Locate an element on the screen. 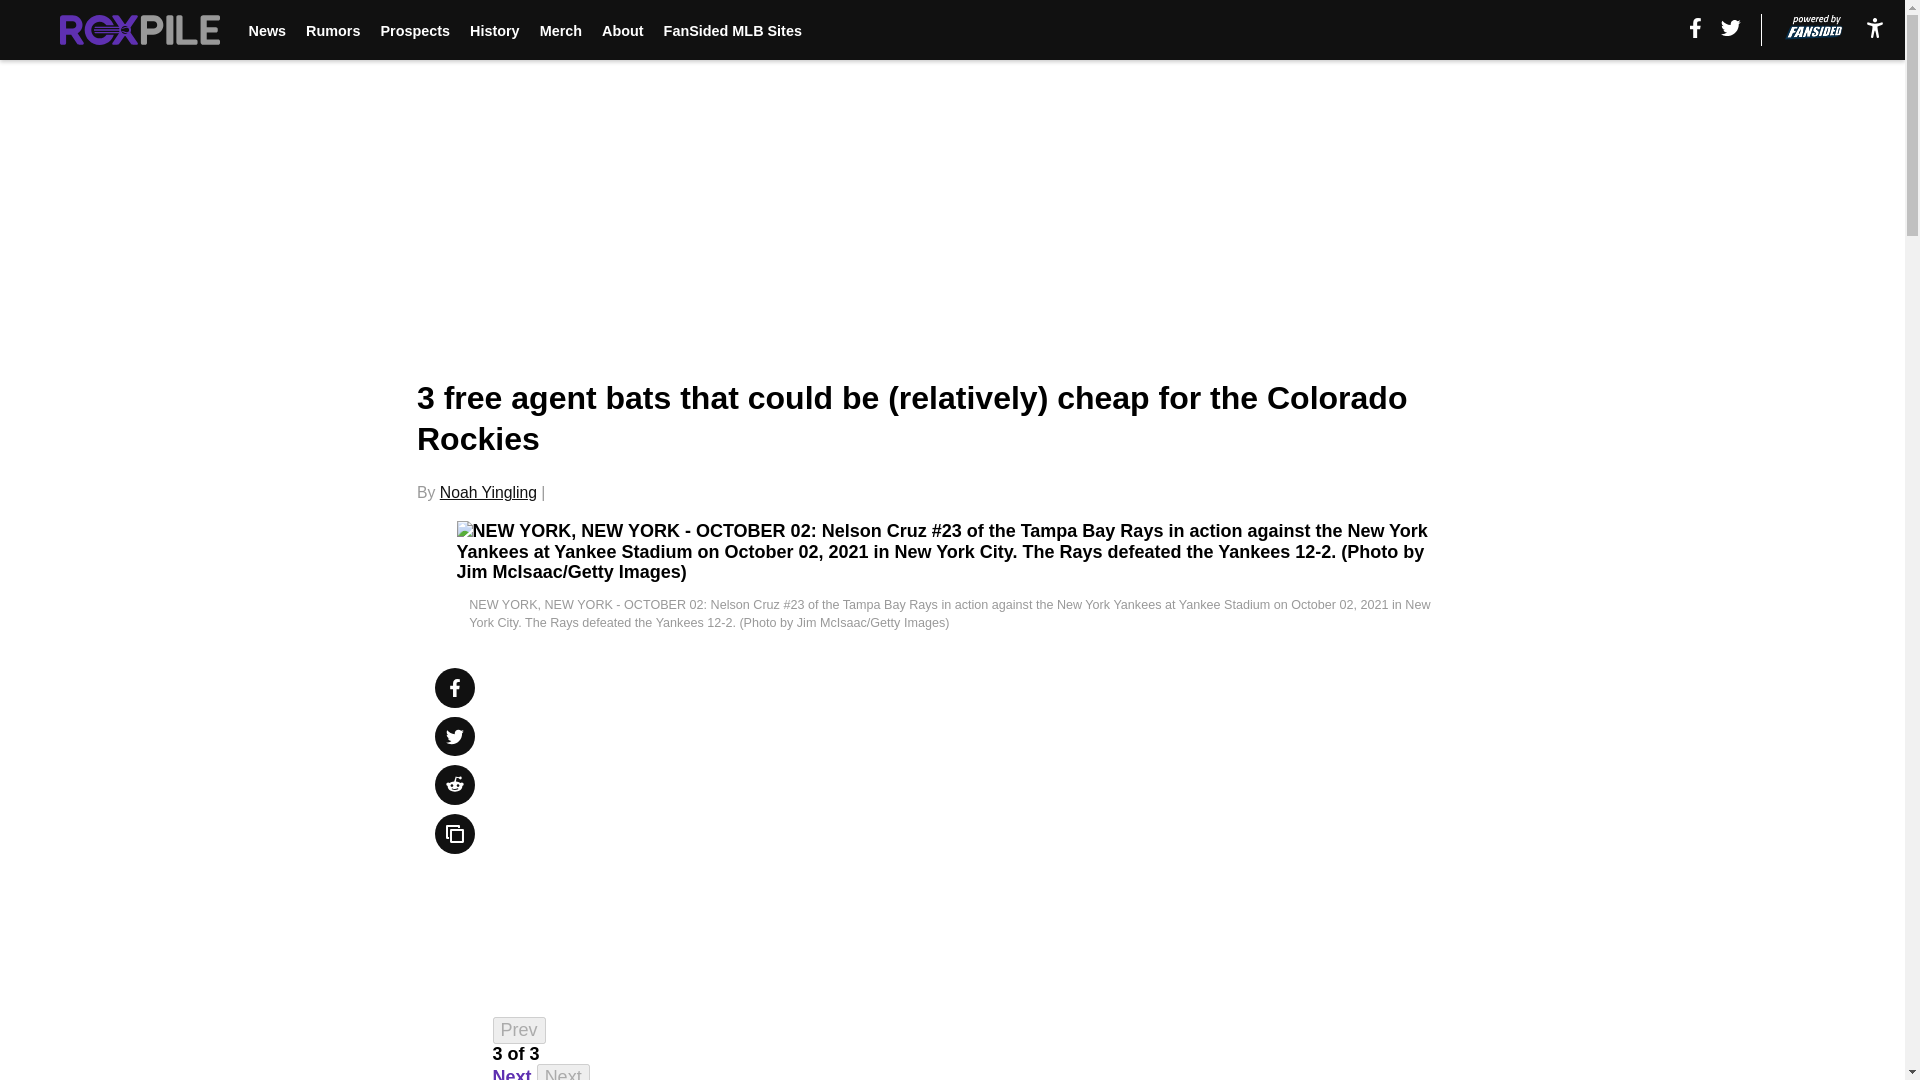 The width and height of the screenshot is (1920, 1080). History is located at coordinates (495, 30).